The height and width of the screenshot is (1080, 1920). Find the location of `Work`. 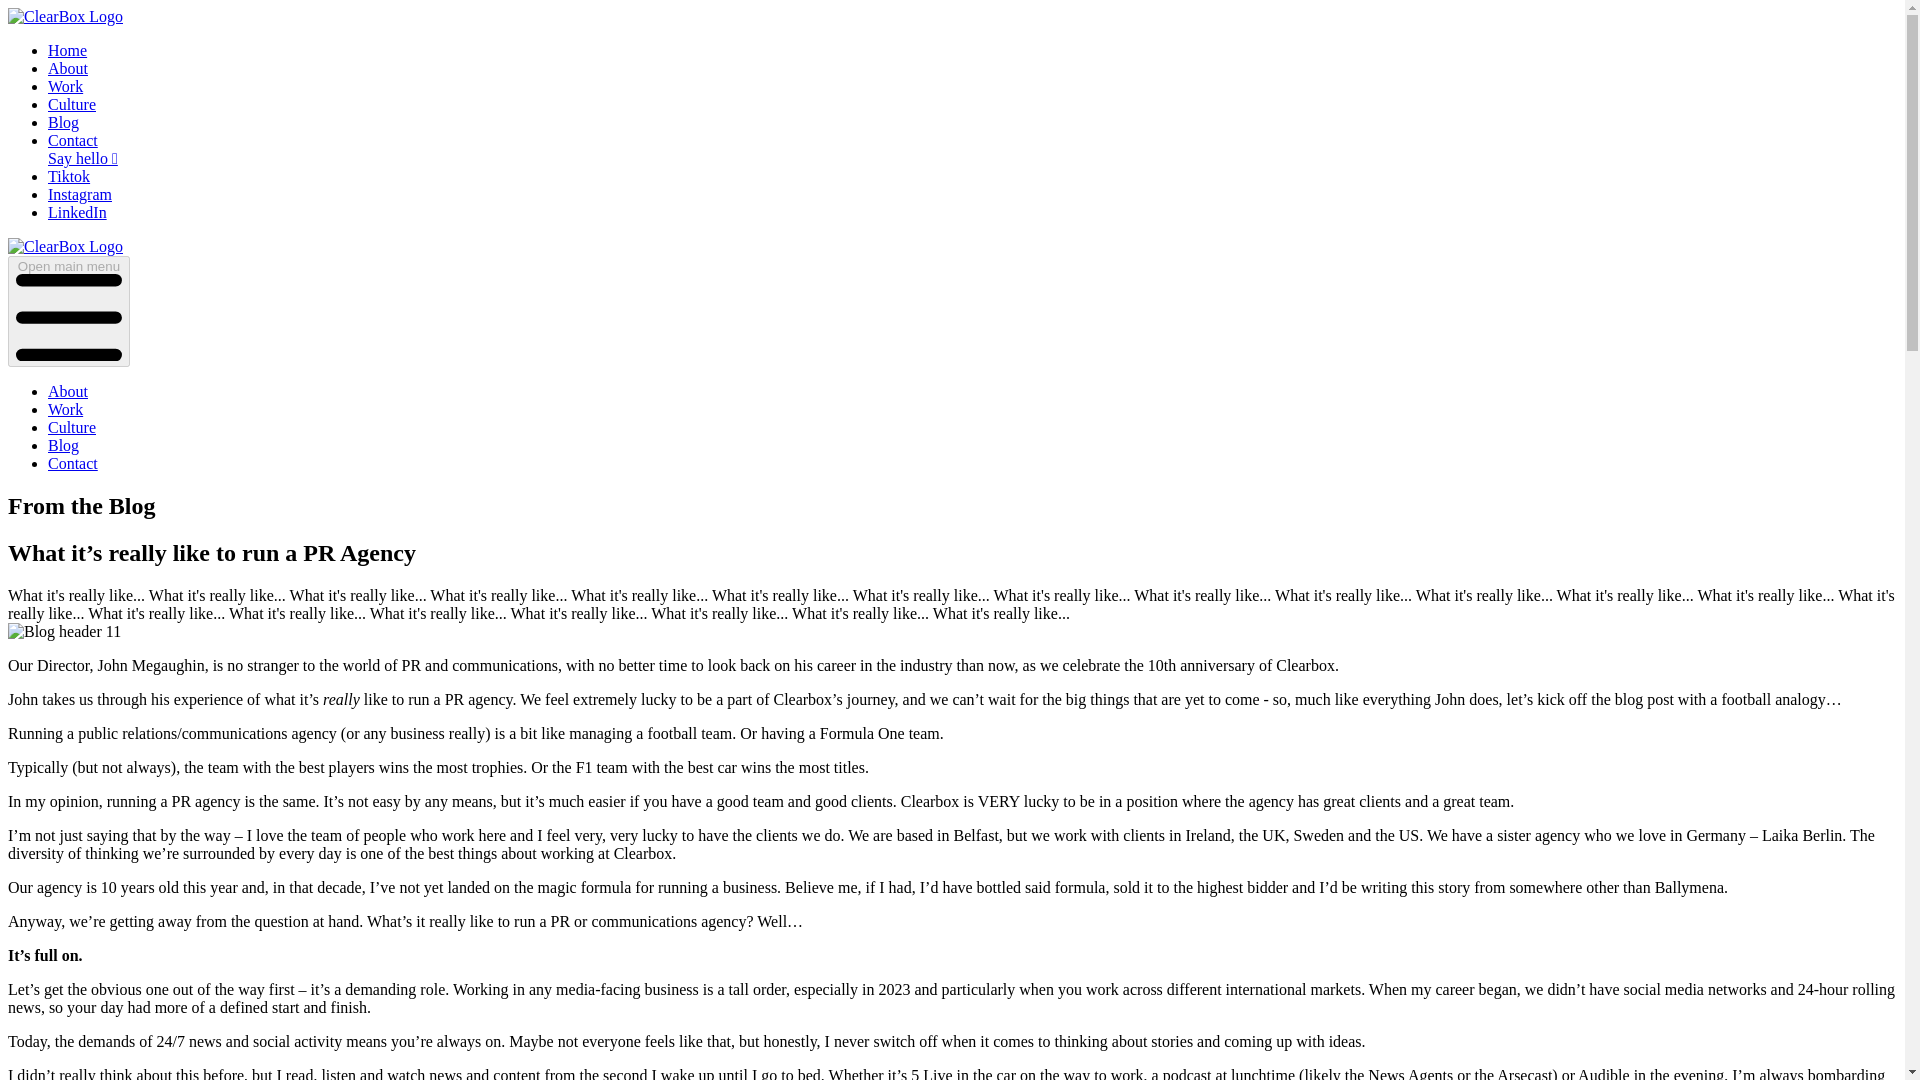

Work is located at coordinates (65, 86).